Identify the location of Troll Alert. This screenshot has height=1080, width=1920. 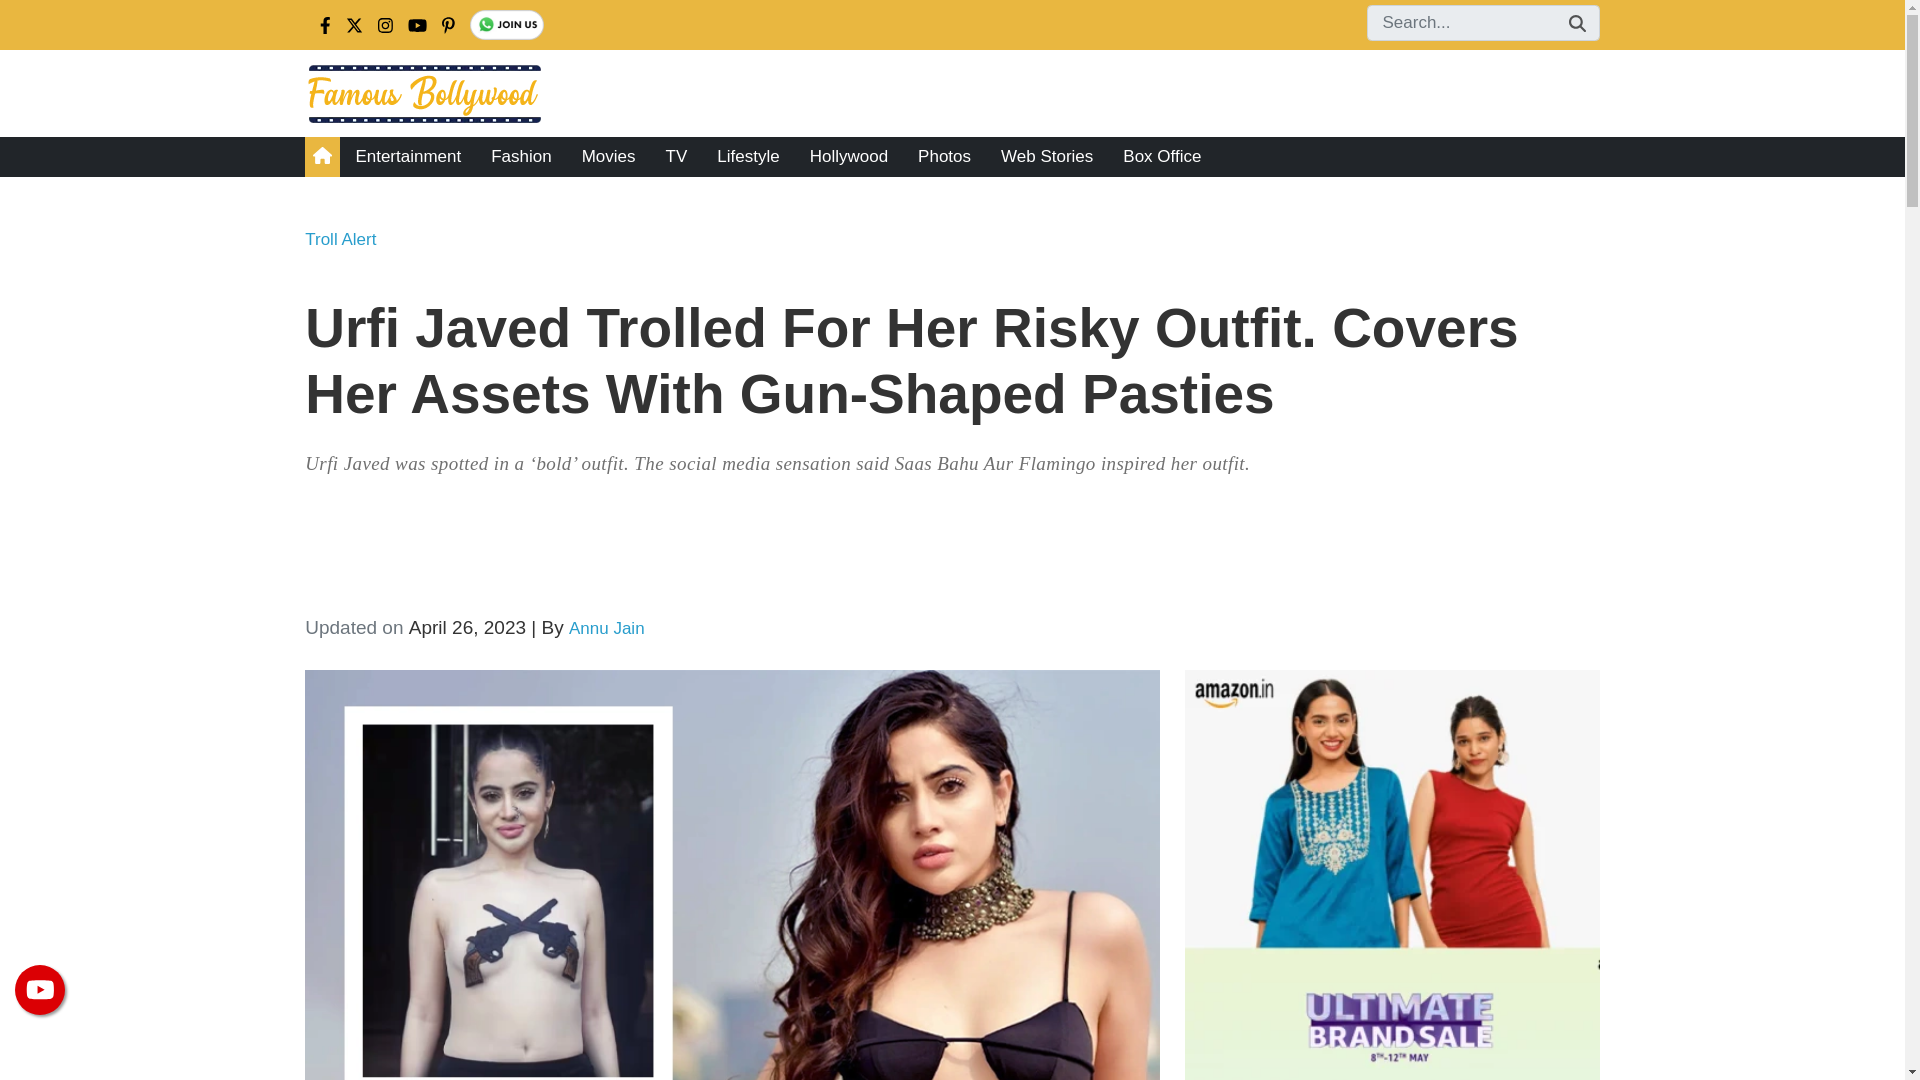
(340, 240).